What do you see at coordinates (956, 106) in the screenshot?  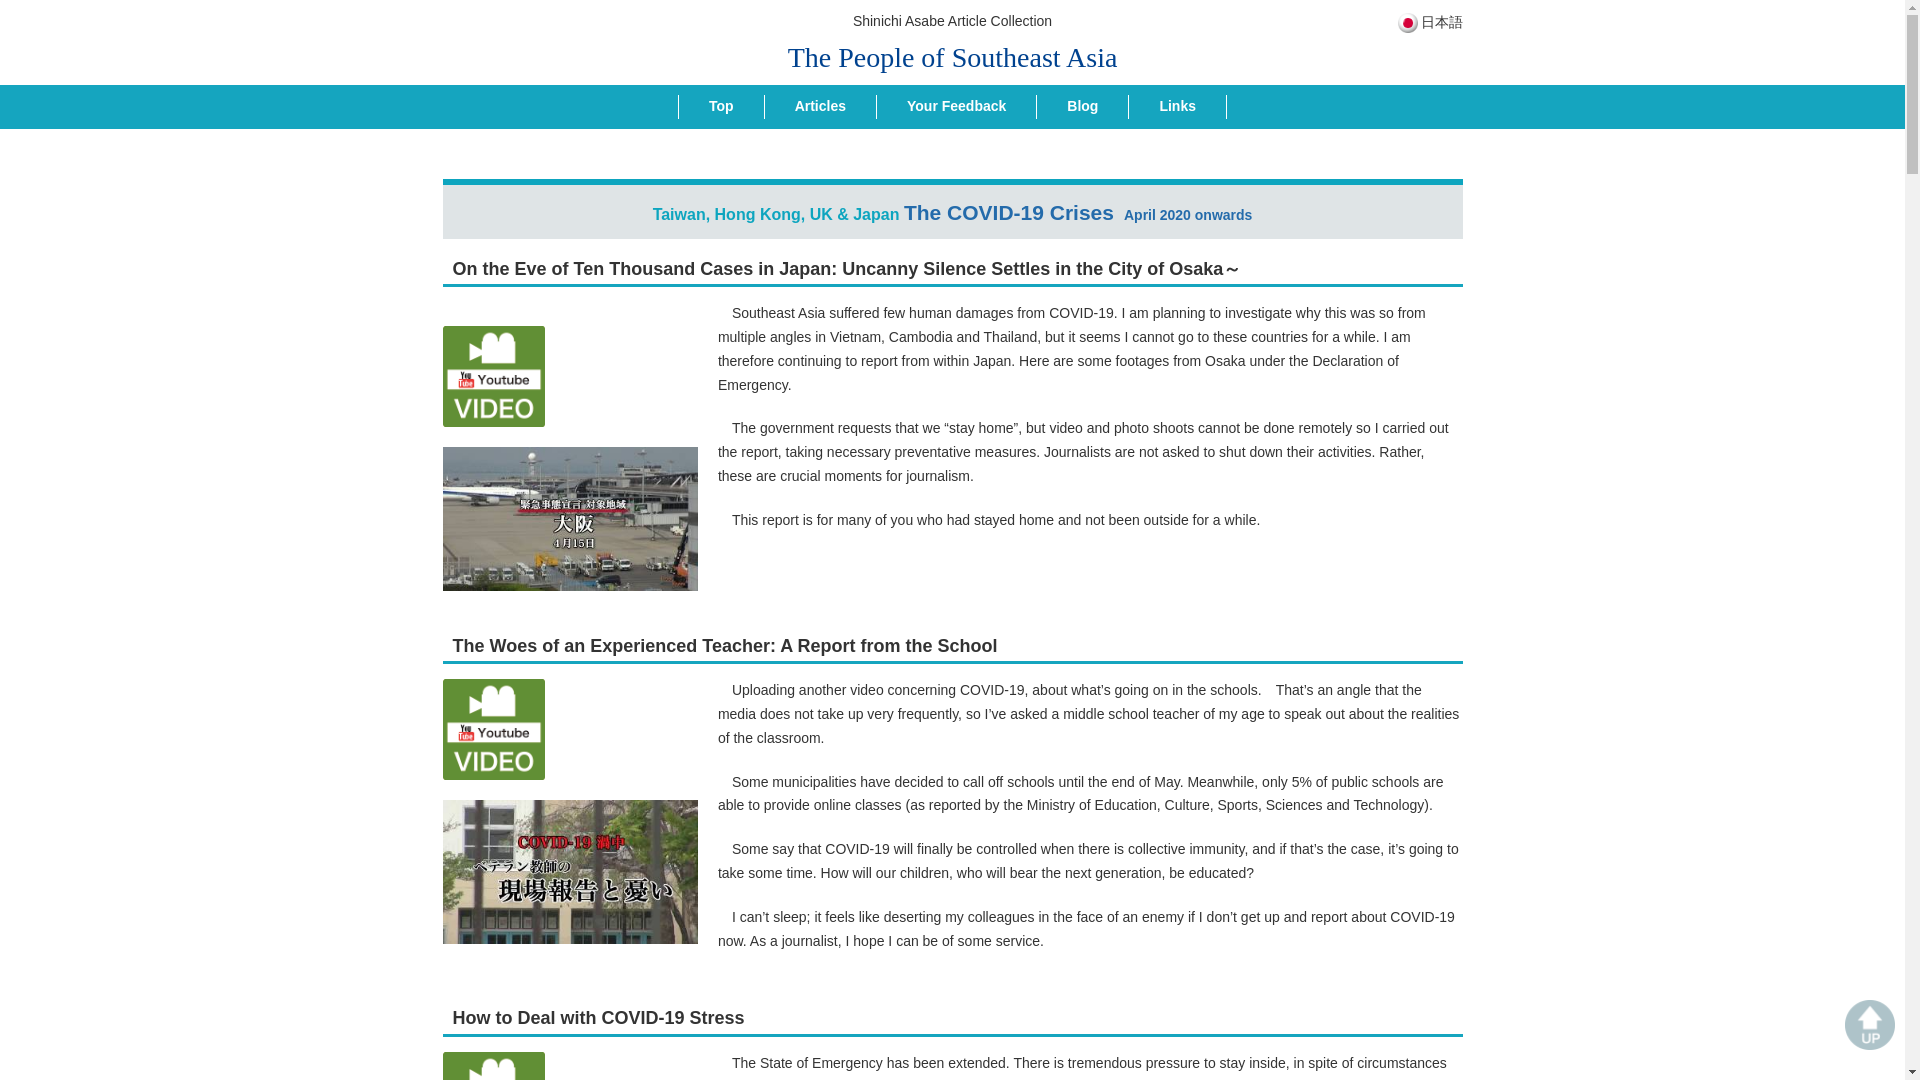 I see `Your Feedback` at bounding box center [956, 106].